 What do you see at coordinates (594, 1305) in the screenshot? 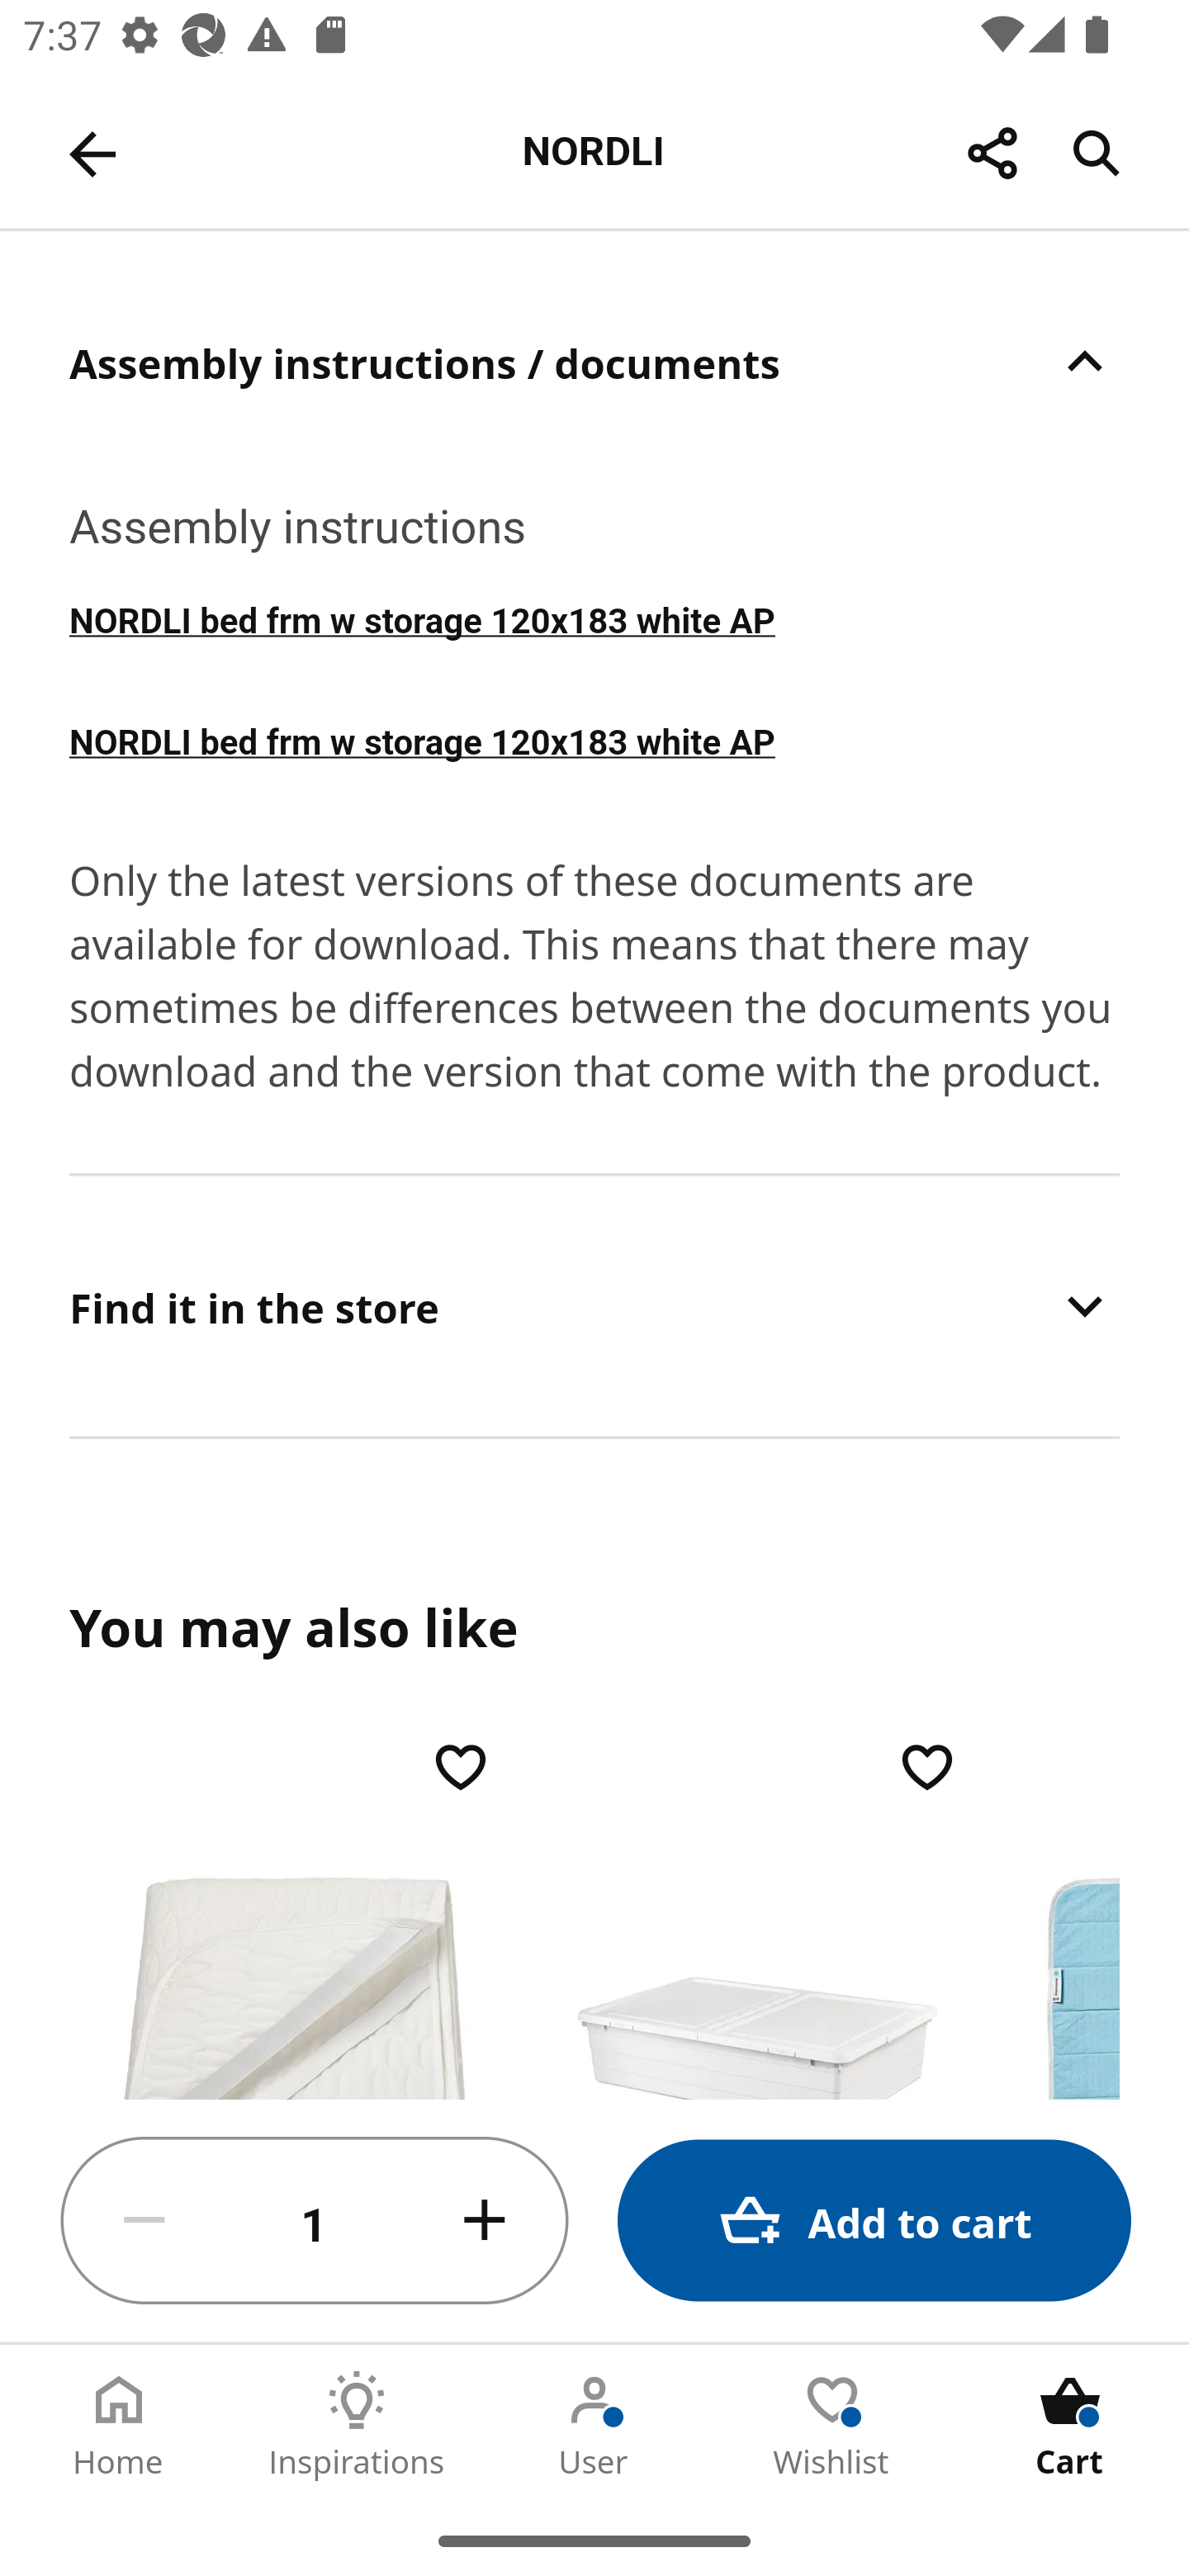
I see `Find it in the store` at bounding box center [594, 1305].